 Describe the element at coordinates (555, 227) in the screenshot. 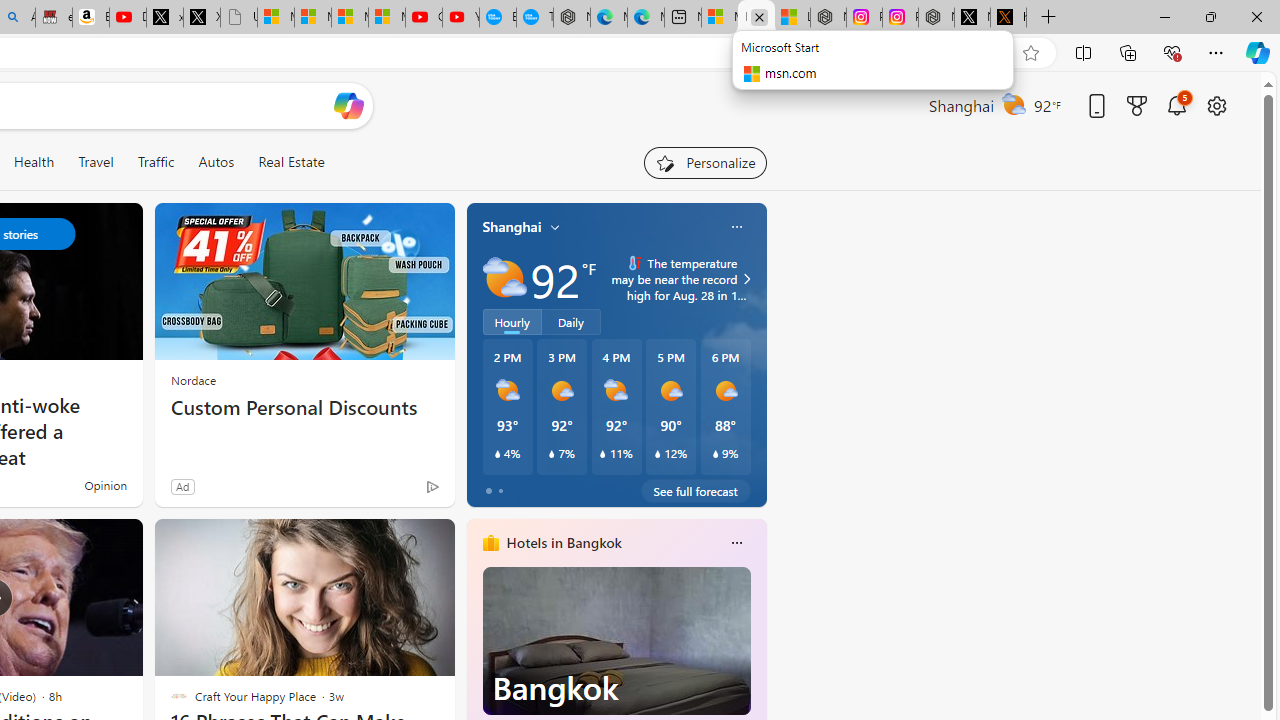

I see `My location` at that location.